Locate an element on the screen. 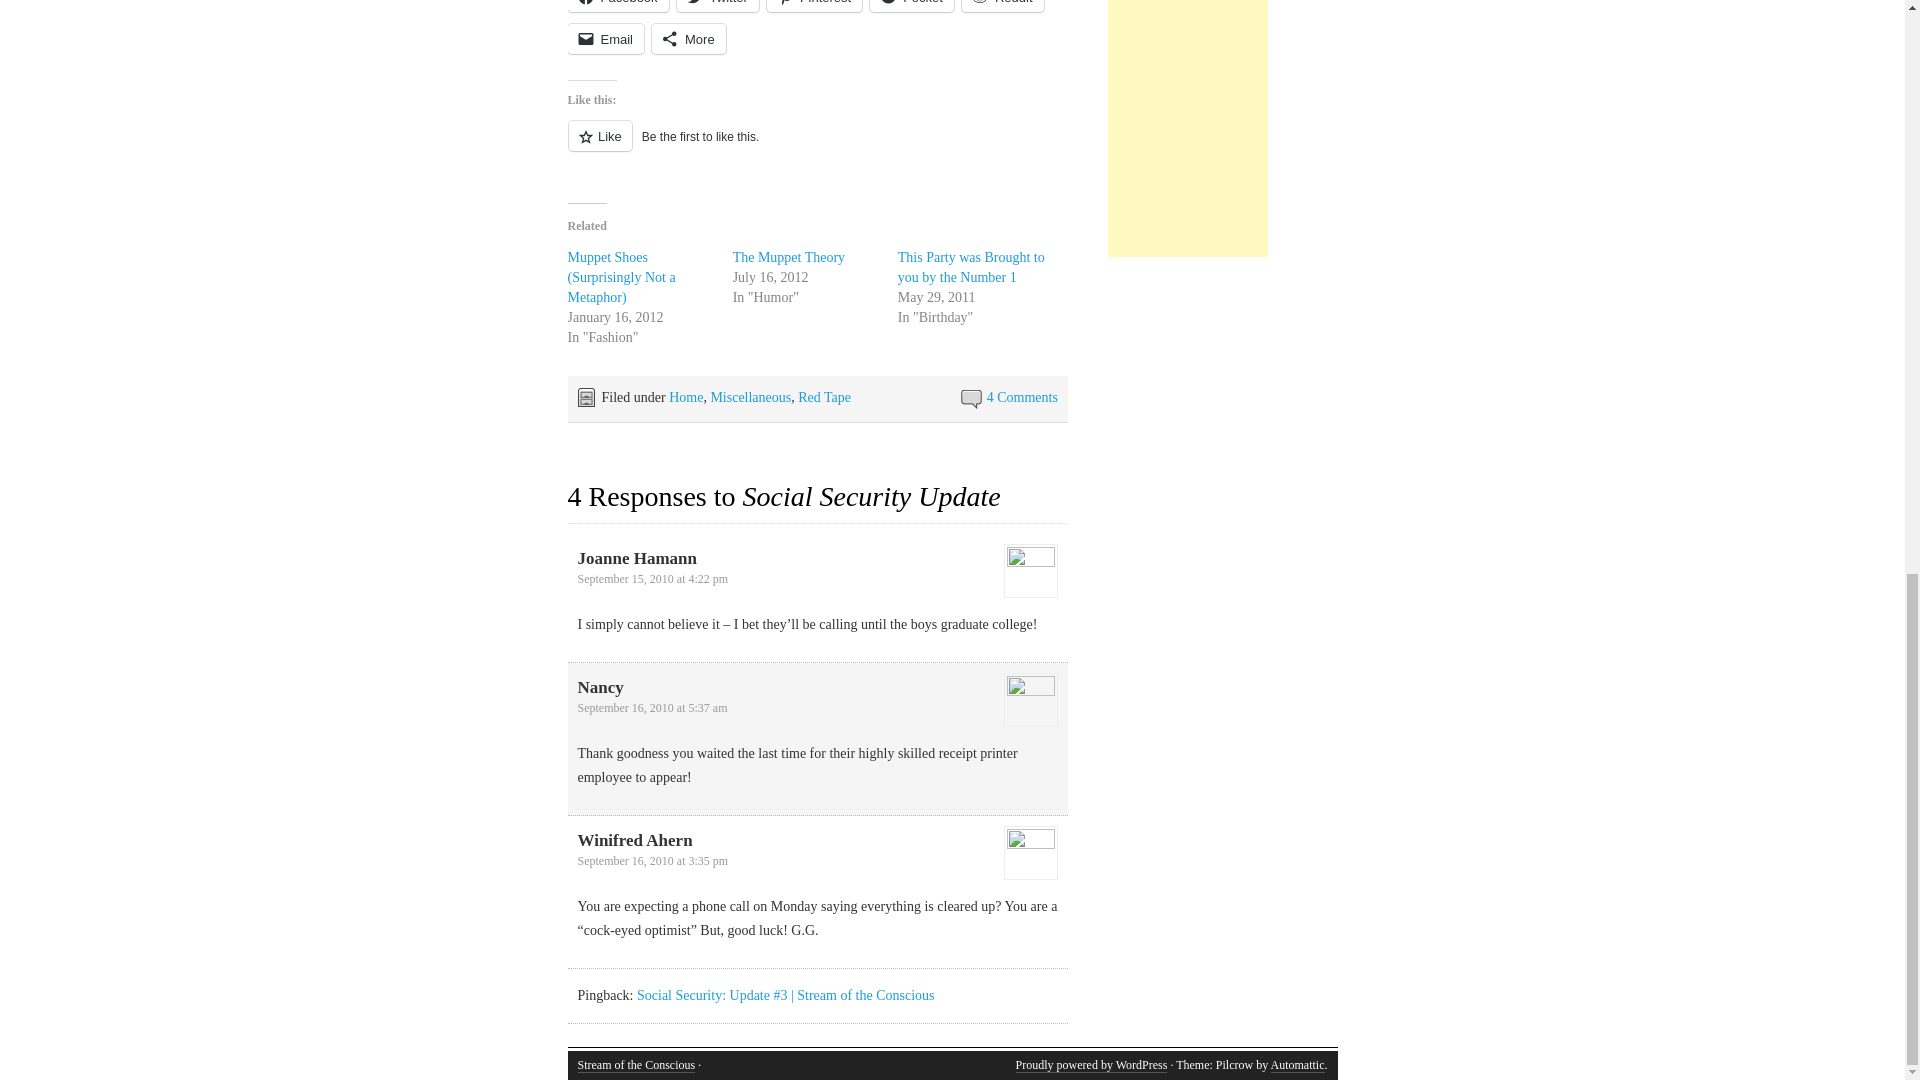  September 15, 2010 at 4:22 pm is located at coordinates (653, 579).